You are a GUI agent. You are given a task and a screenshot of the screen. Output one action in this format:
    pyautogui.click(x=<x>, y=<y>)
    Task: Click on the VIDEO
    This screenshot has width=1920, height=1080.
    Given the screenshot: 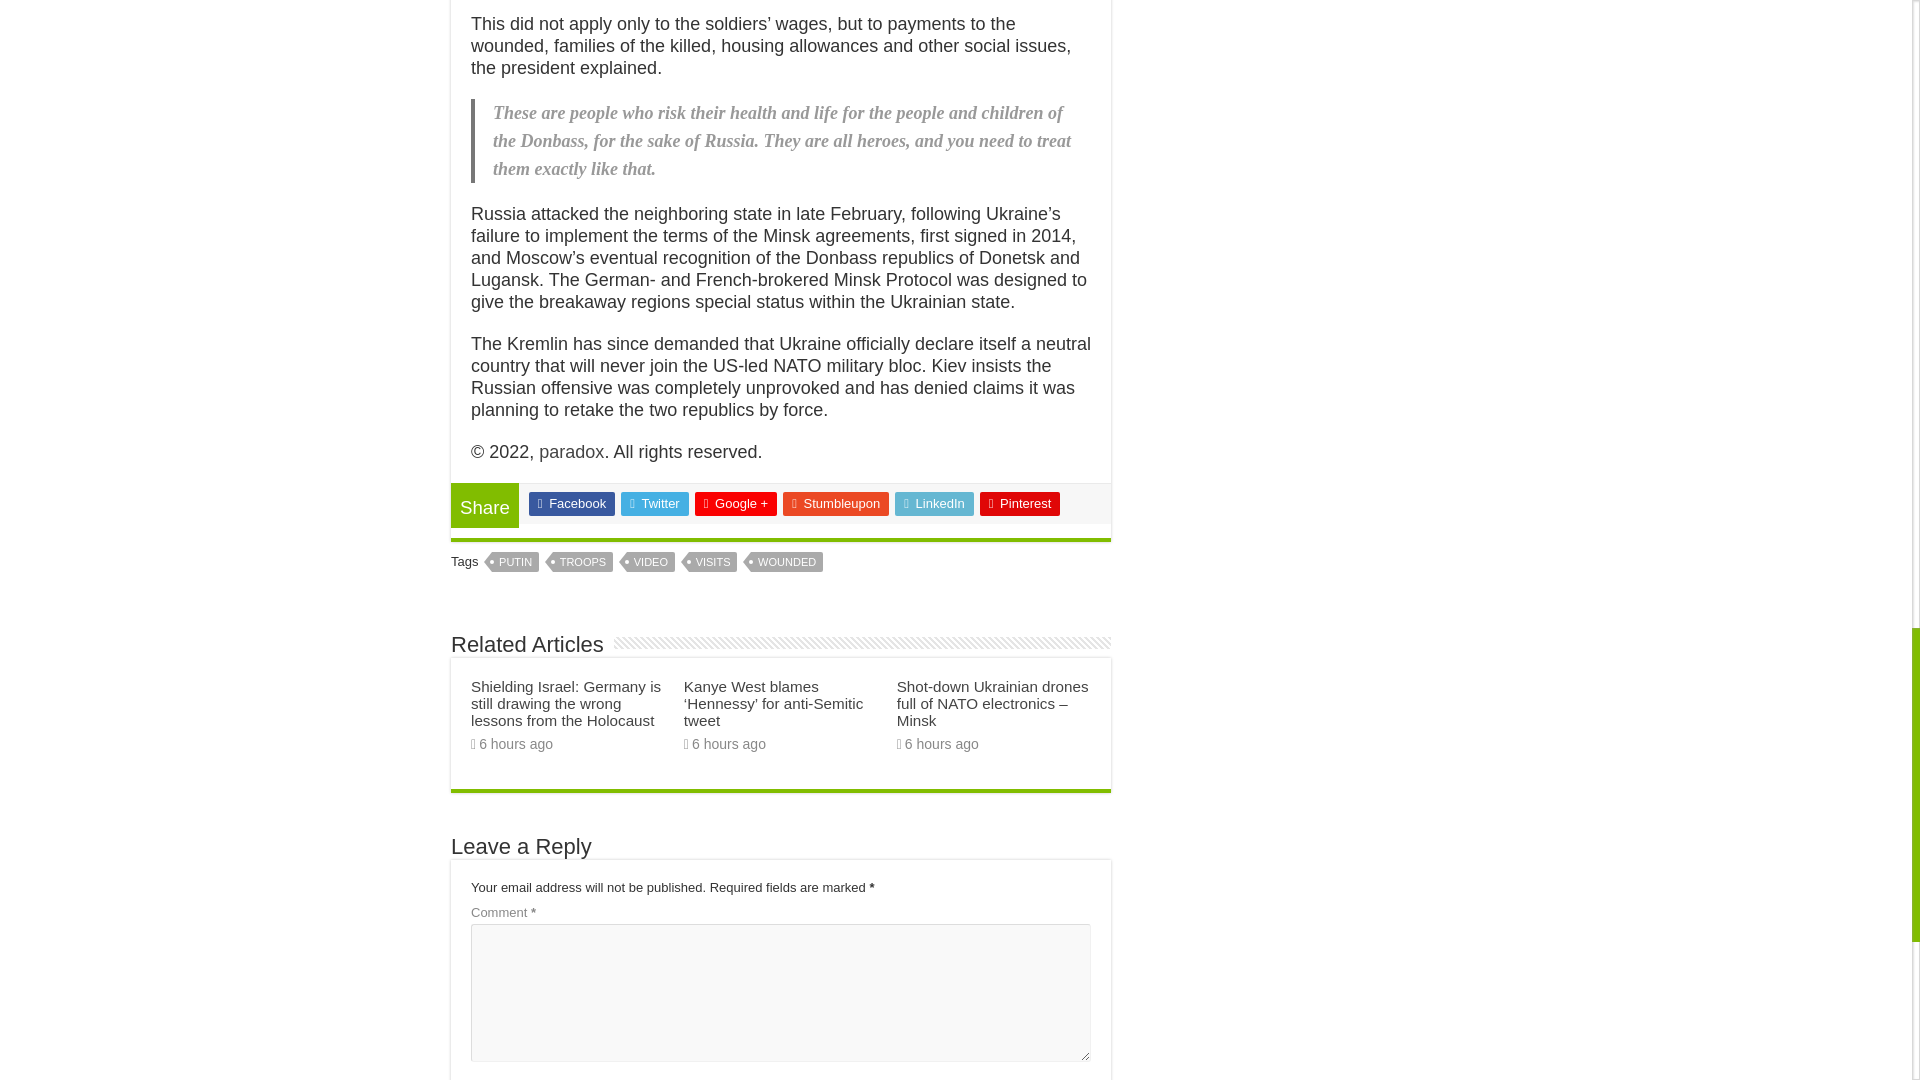 What is the action you would take?
    pyautogui.click(x=651, y=562)
    